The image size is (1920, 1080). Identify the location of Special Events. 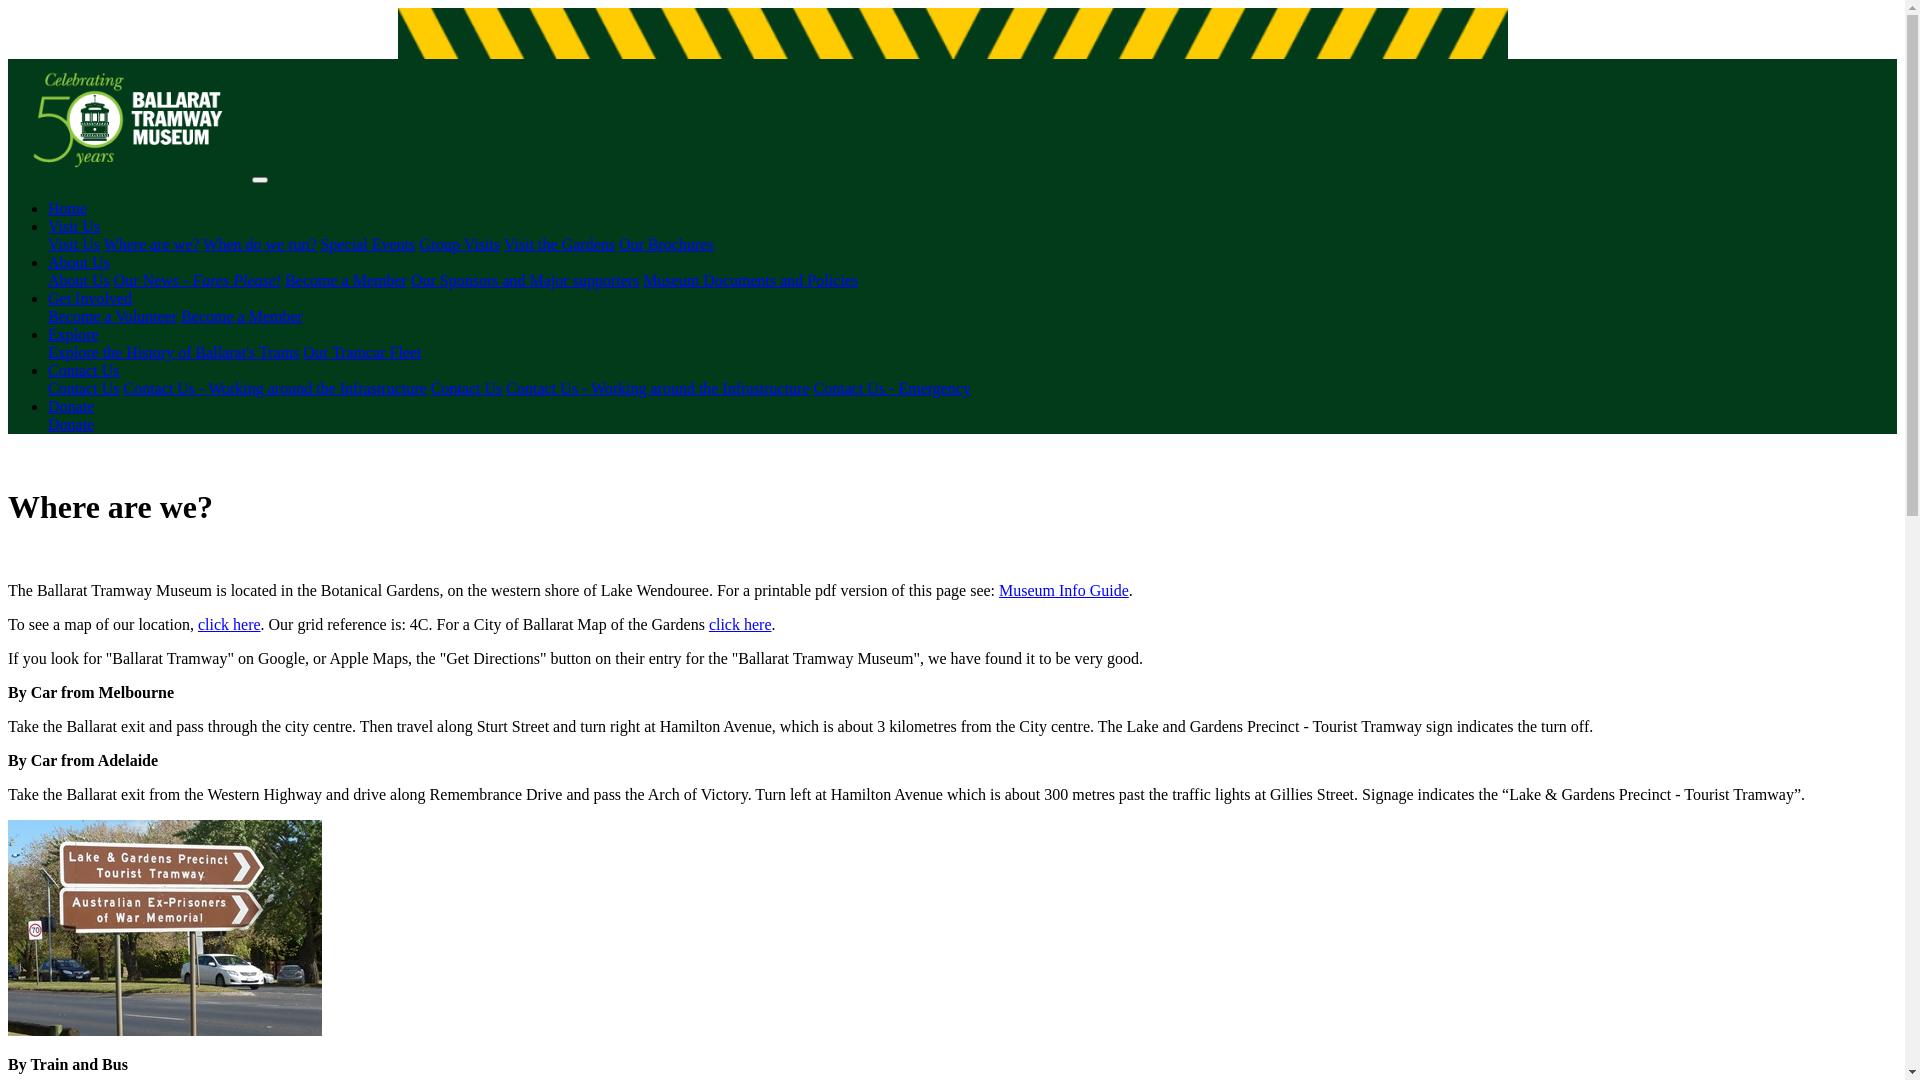
(368, 244).